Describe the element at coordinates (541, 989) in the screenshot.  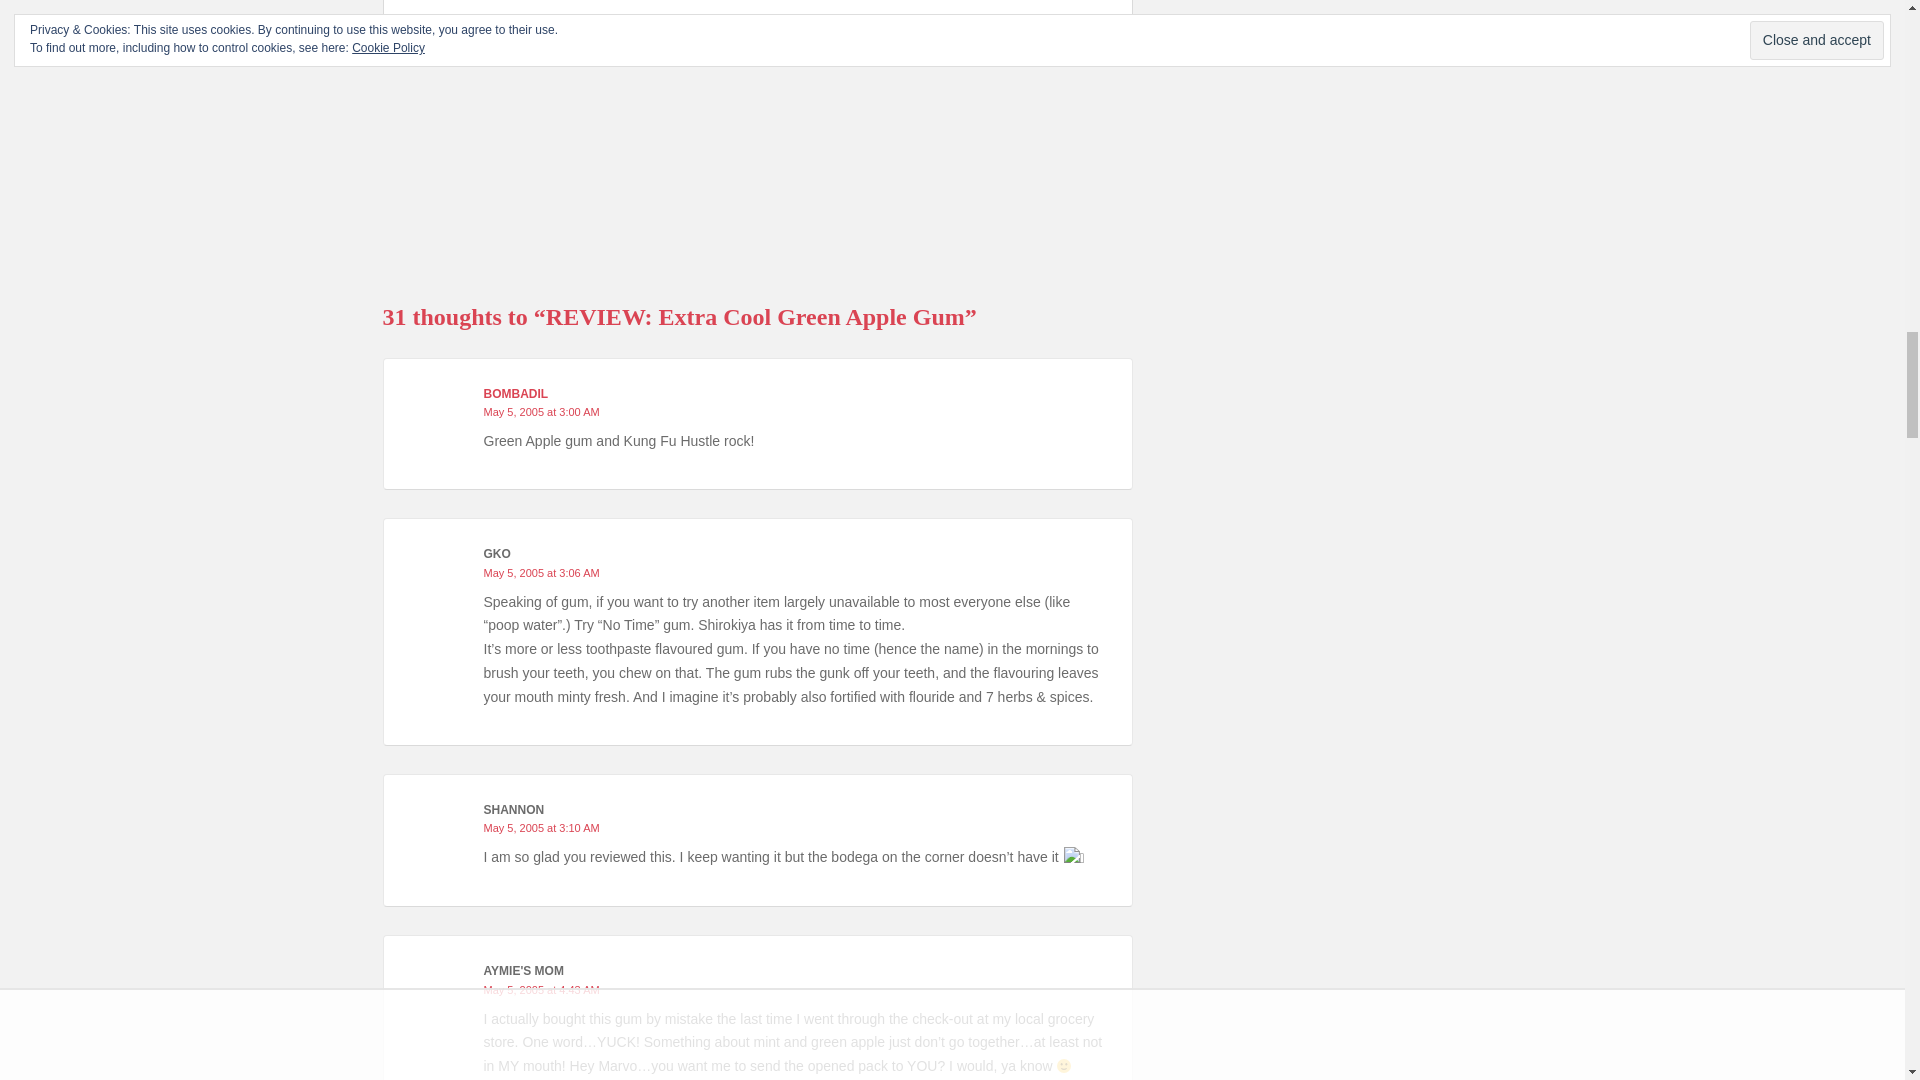
I see `May 5, 2005 at 4:43 AM` at that location.